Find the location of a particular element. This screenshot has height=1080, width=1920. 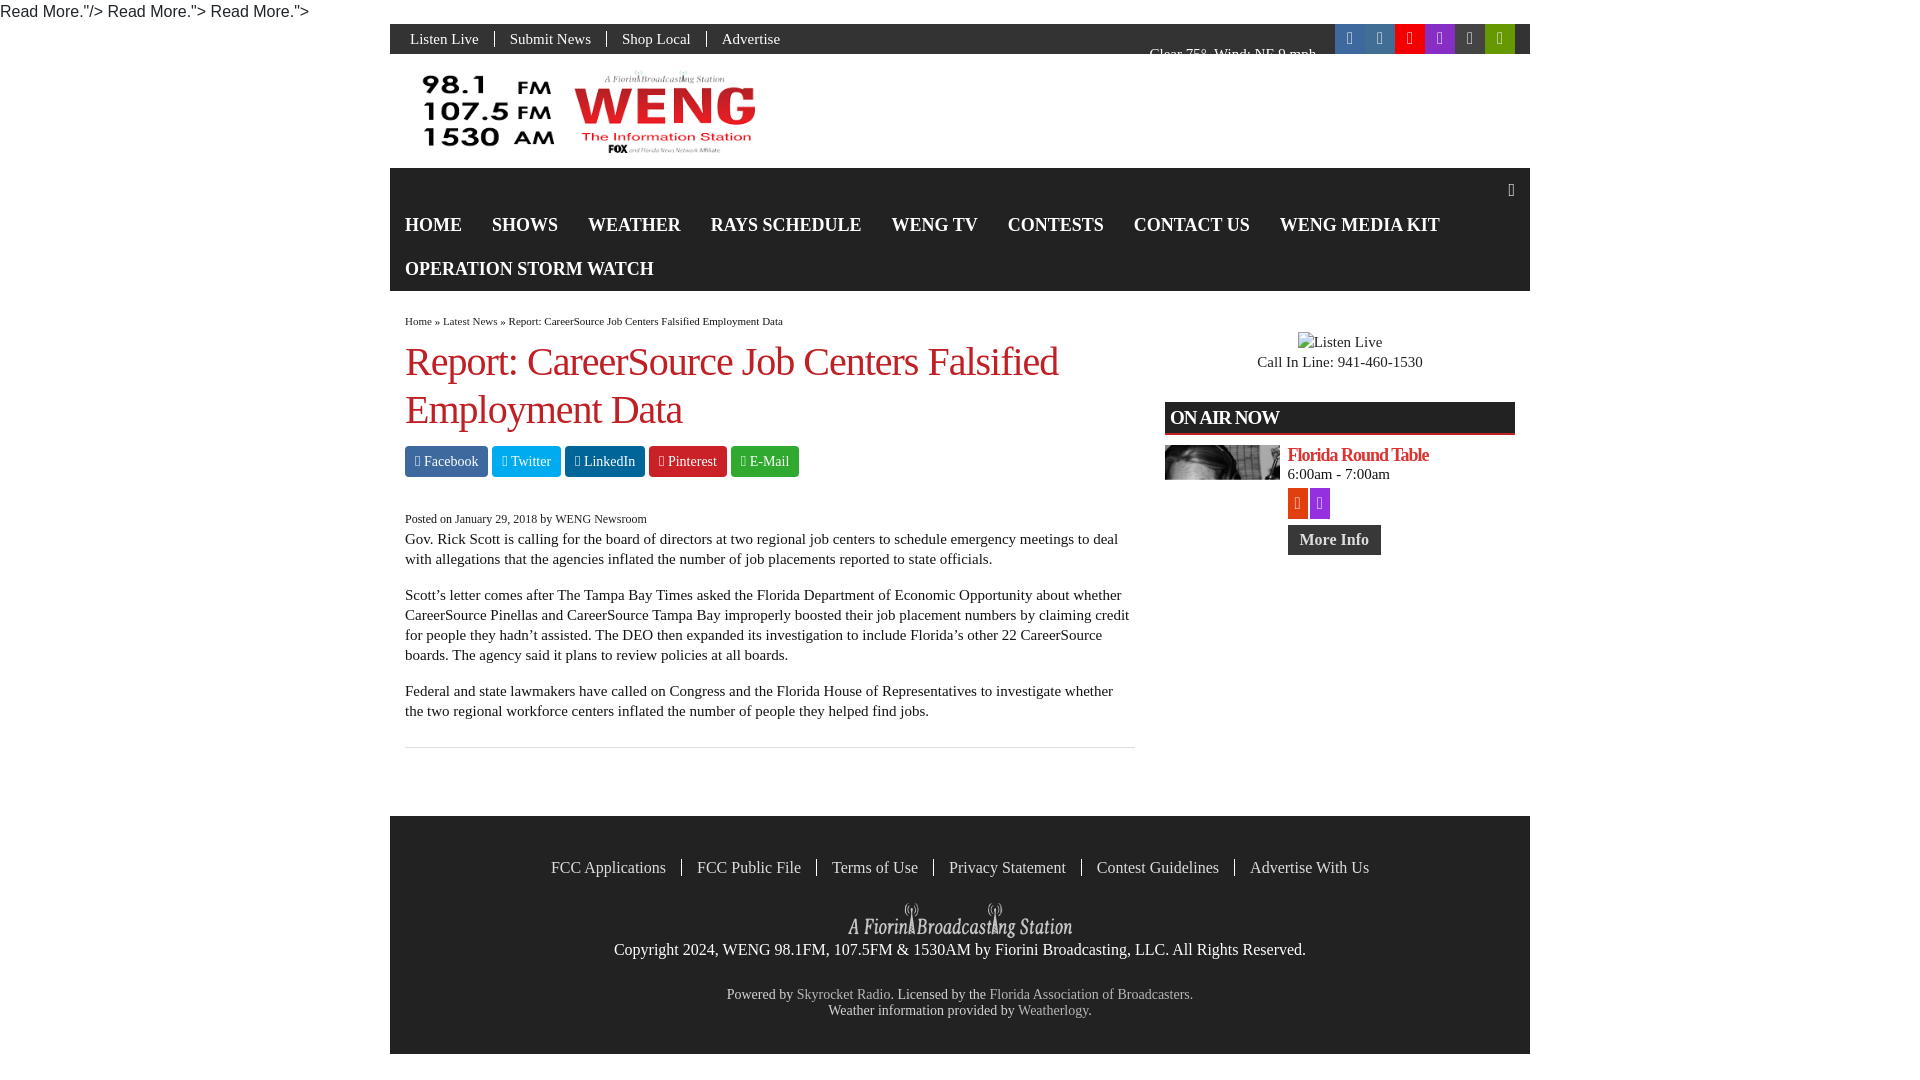

Listen Live is located at coordinates (450, 39).